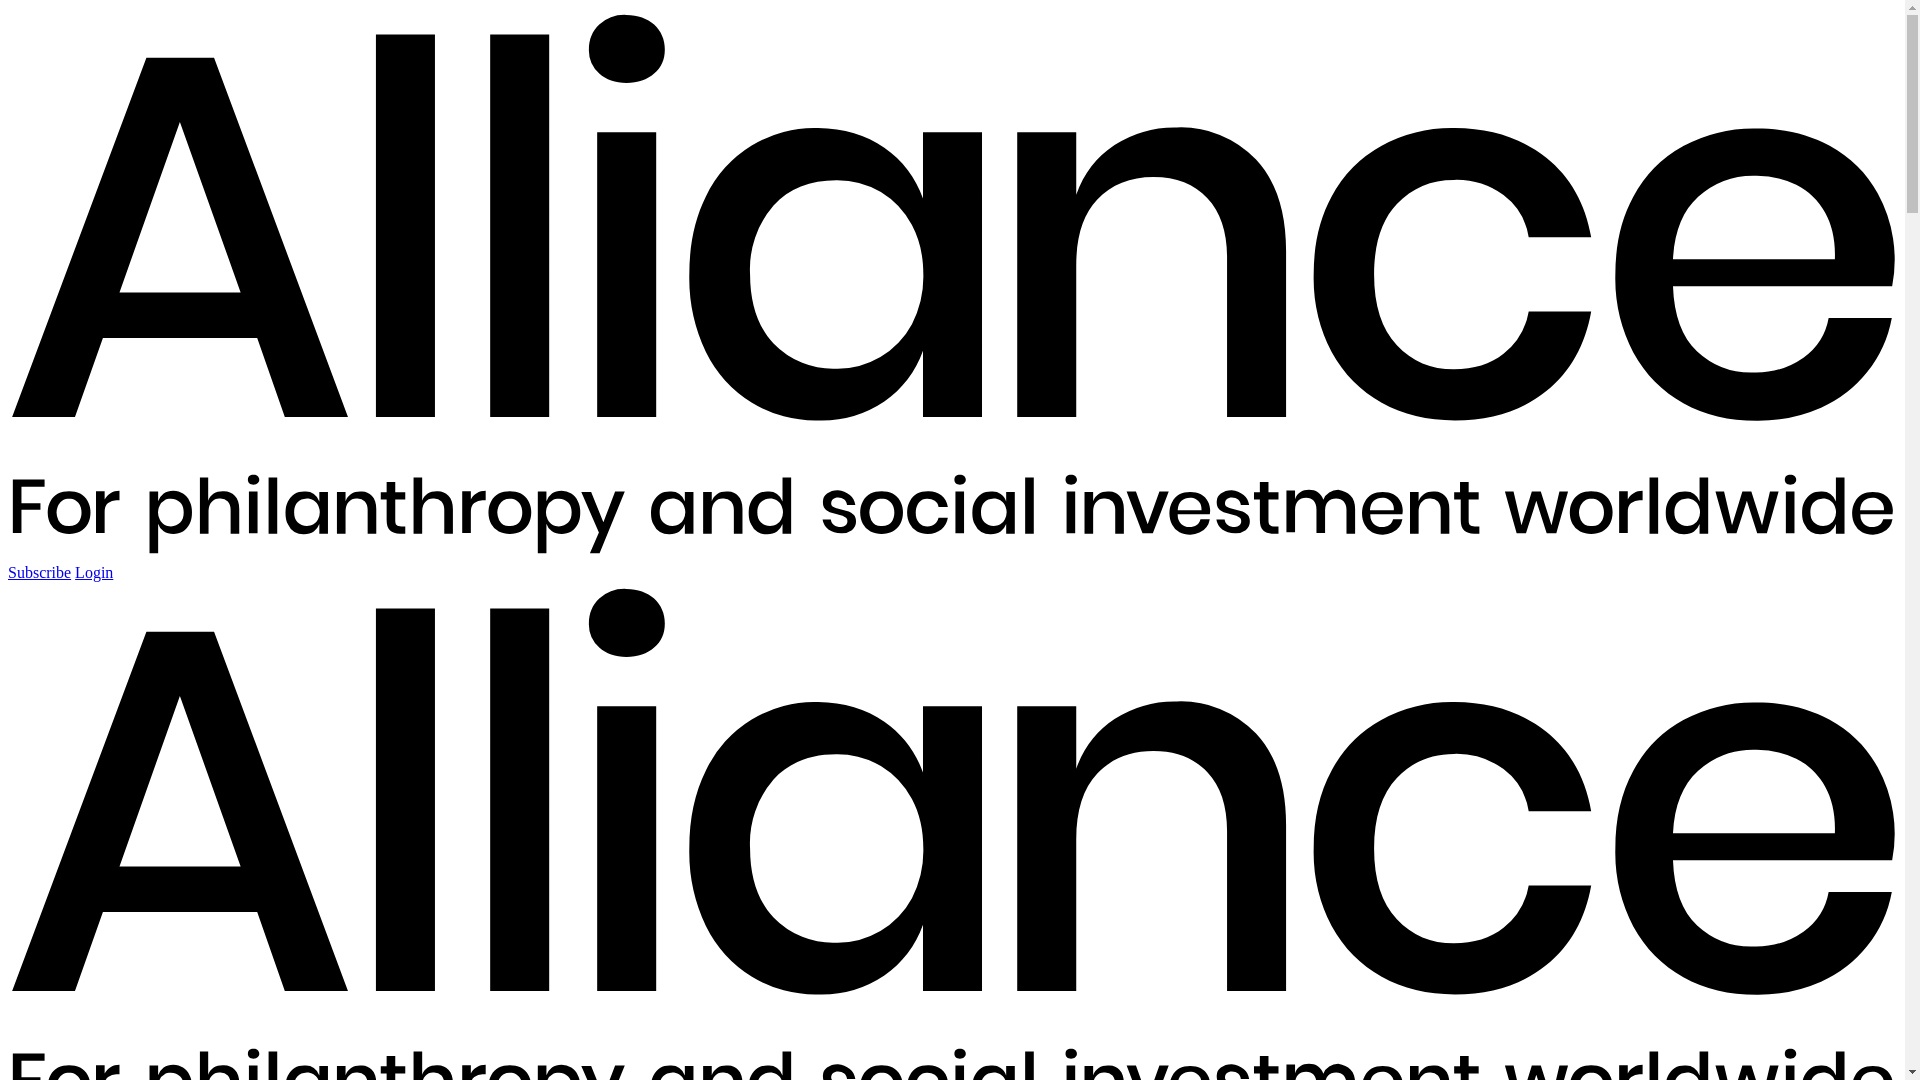 This screenshot has height=1080, width=1920. What do you see at coordinates (94, 572) in the screenshot?
I see `Login` at bounding box center [94, 572].